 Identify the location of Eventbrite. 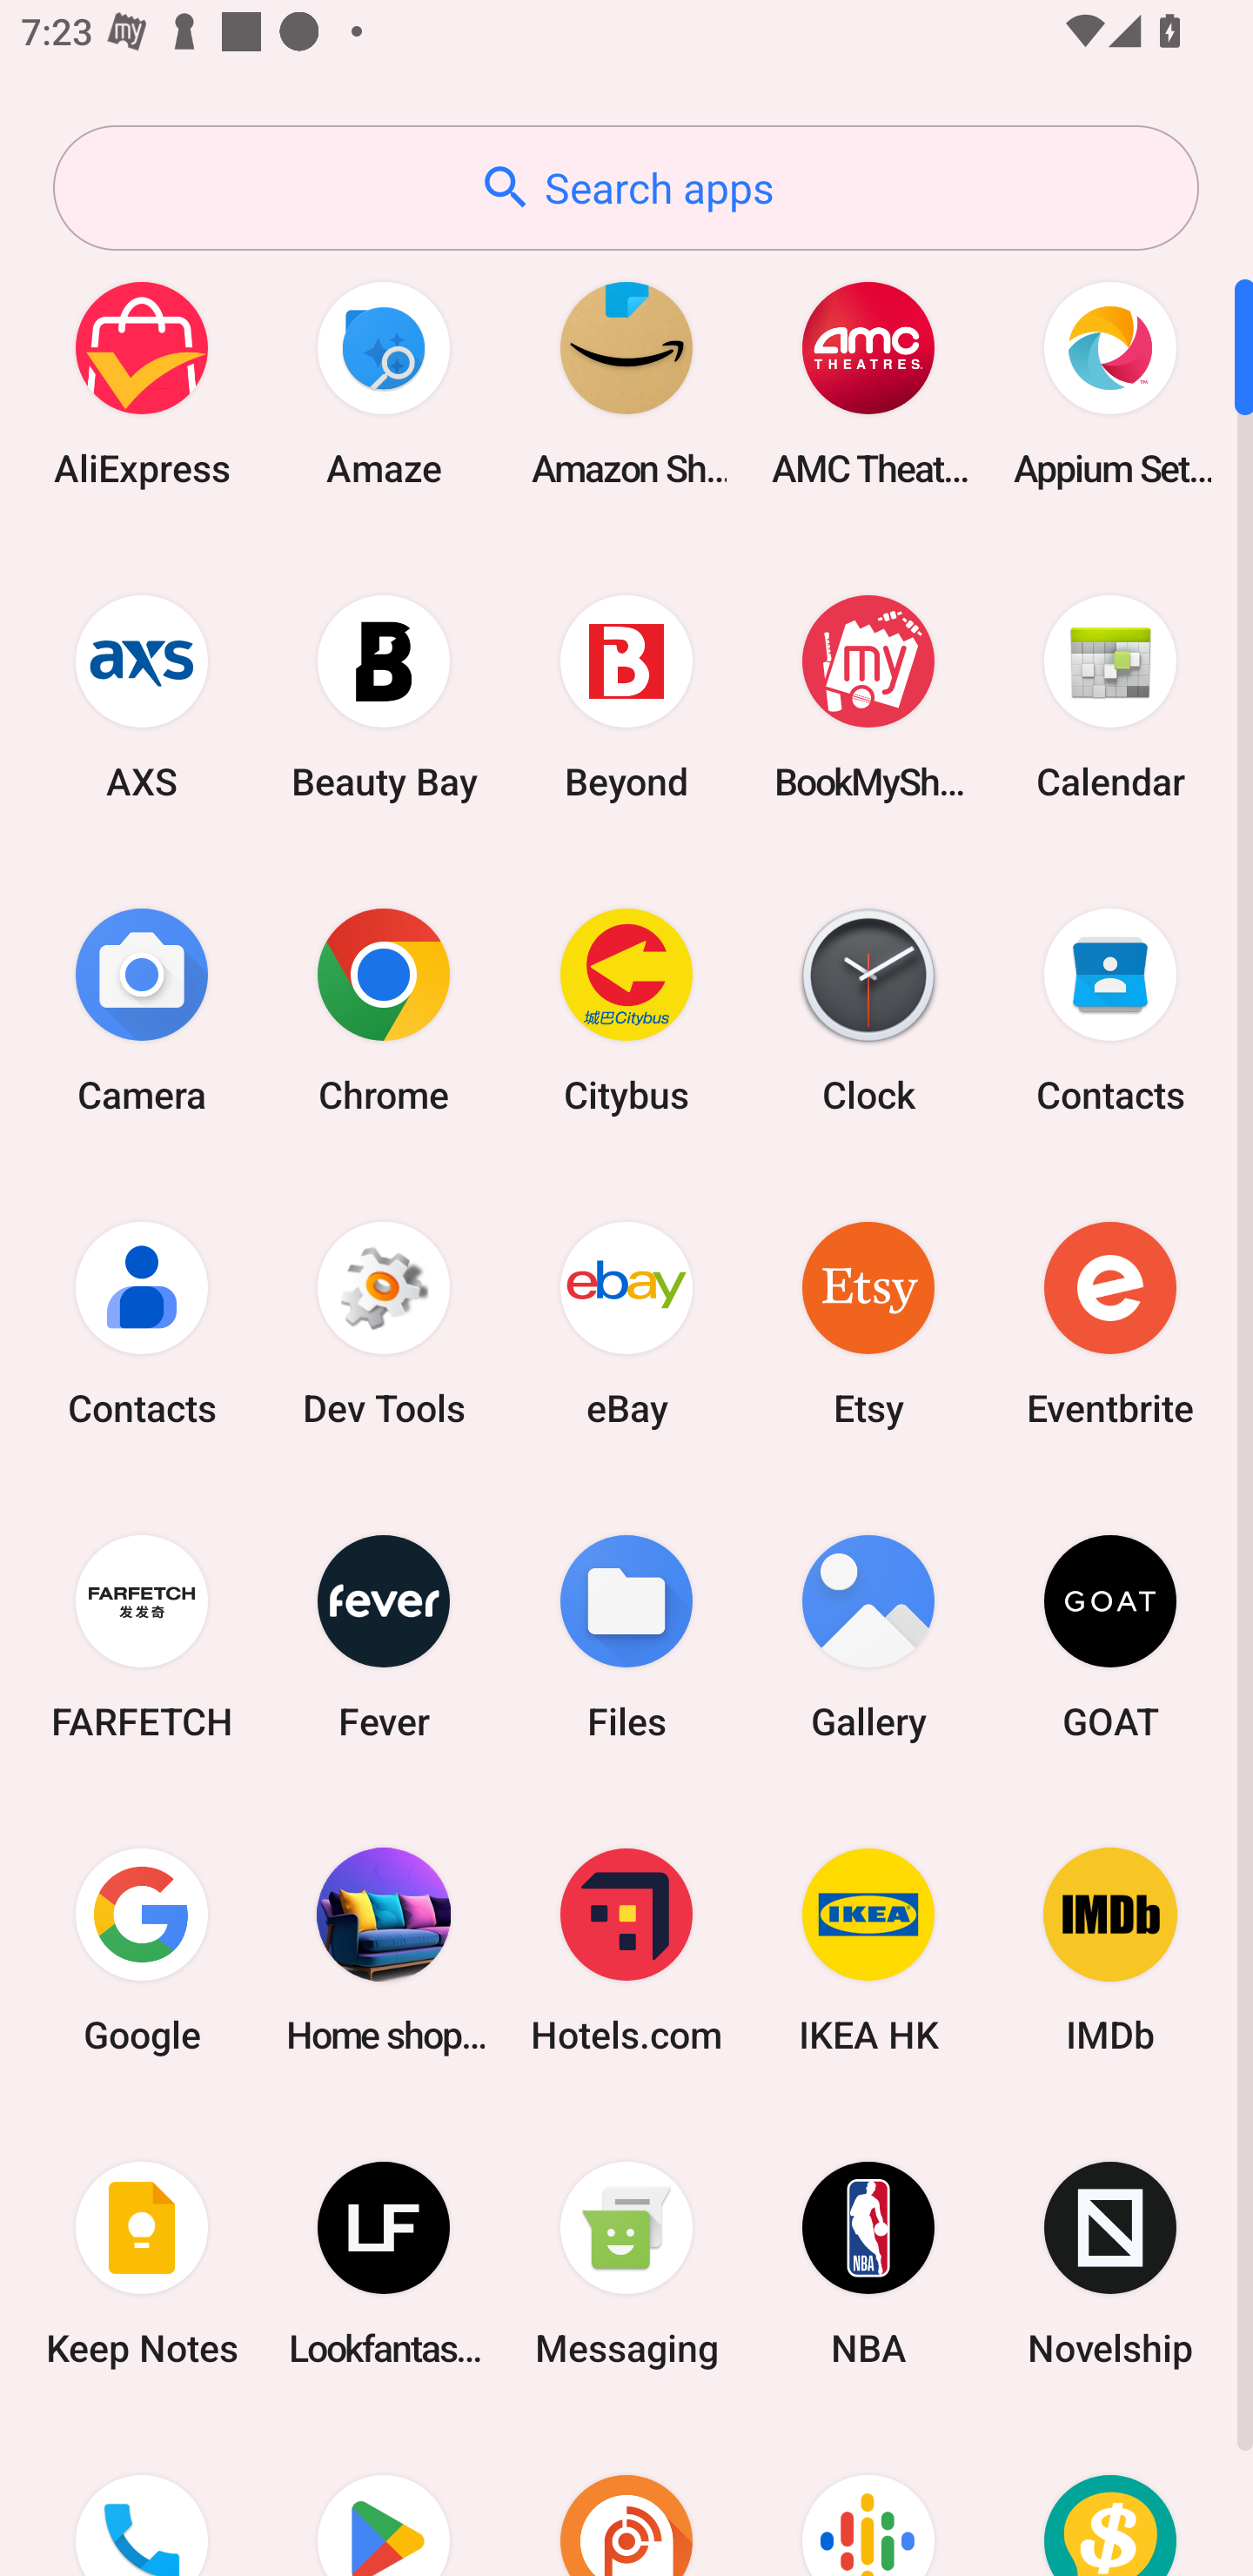
(1110, 1323).